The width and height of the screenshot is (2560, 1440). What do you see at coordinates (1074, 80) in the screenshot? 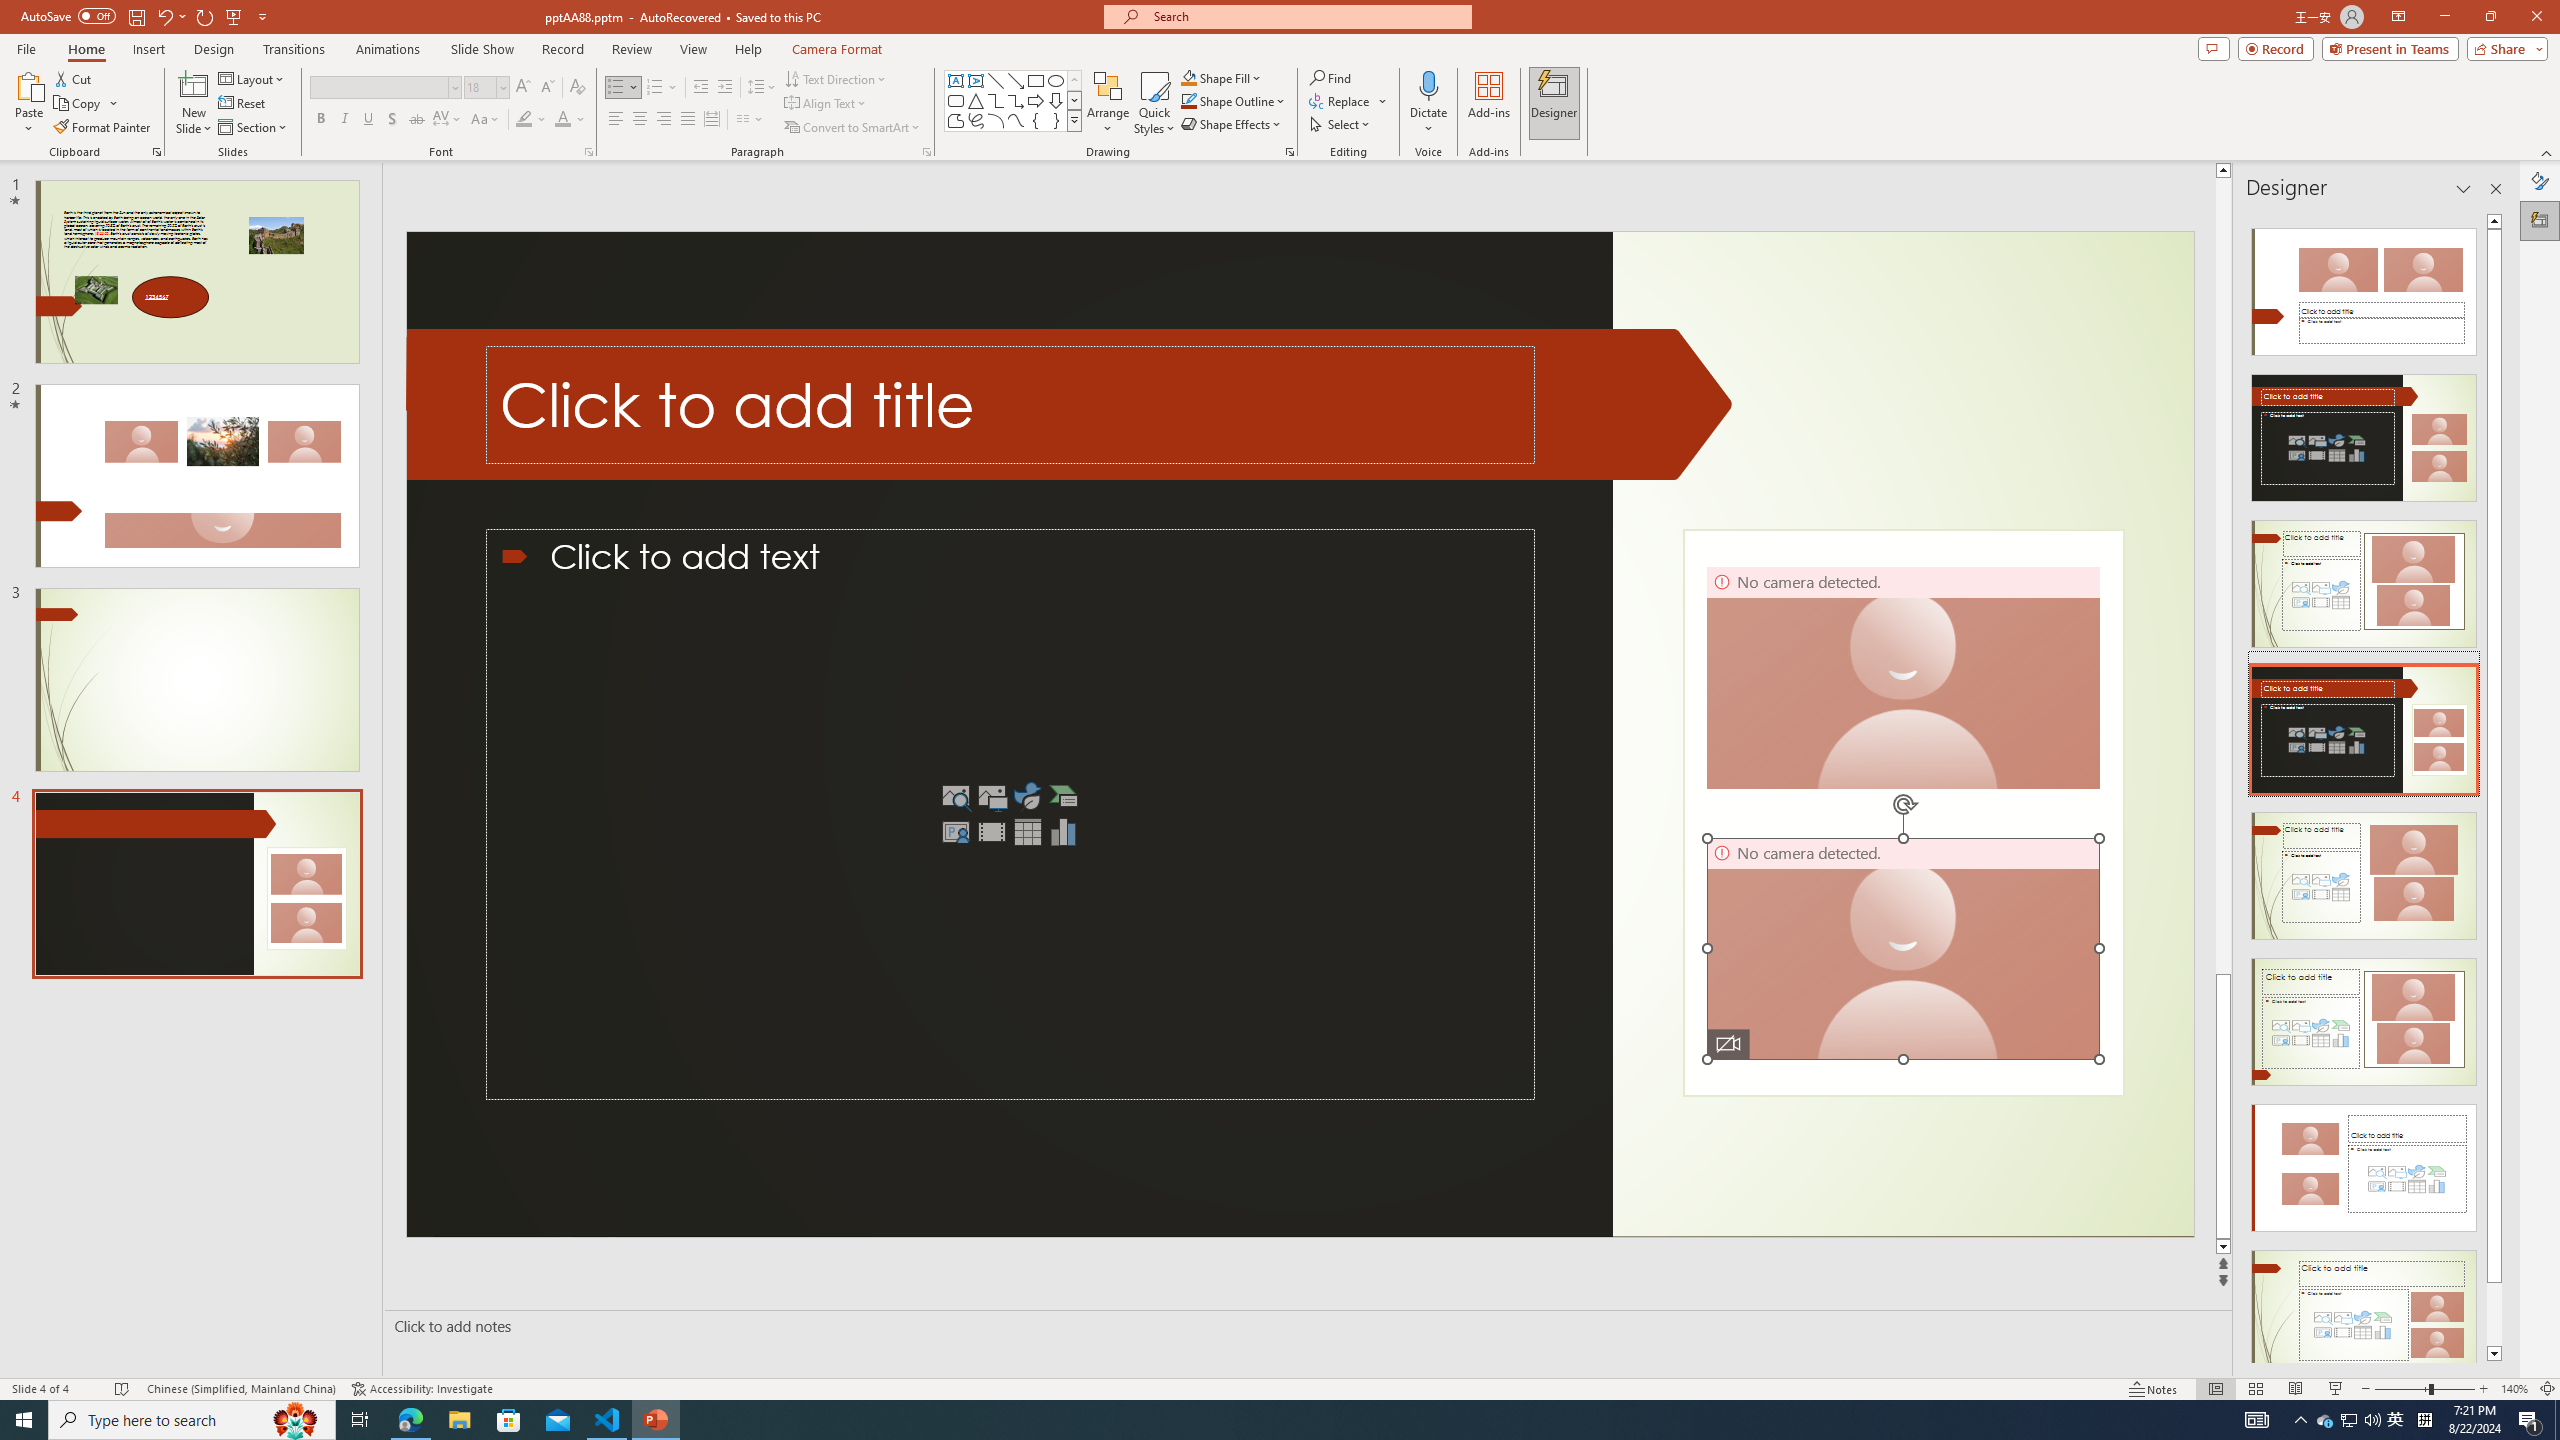
I see `Row up` at bounding box center [1074, 80].